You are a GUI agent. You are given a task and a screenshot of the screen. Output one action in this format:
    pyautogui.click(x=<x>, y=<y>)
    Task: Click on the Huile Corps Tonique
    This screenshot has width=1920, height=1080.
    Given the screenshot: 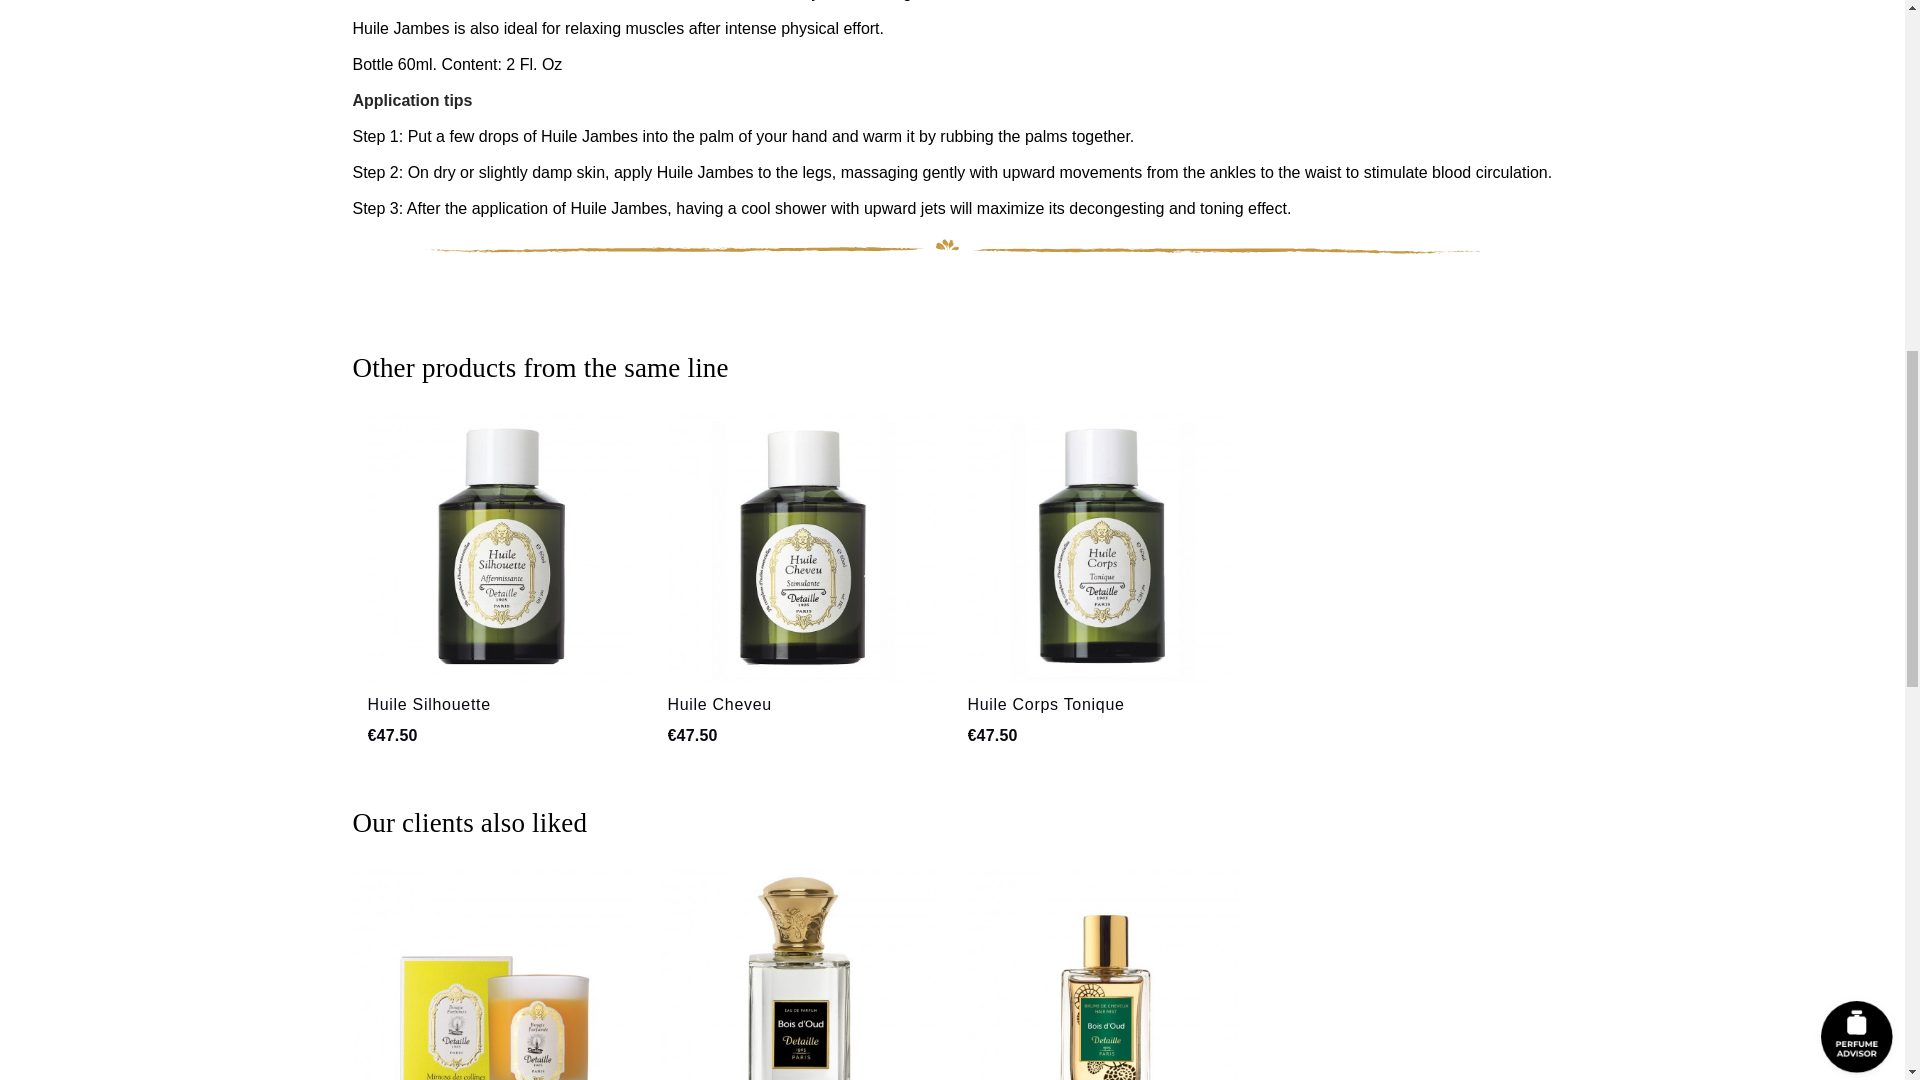 What is the action you would take?
    pyautogui.click(x=1046, y=704)
    